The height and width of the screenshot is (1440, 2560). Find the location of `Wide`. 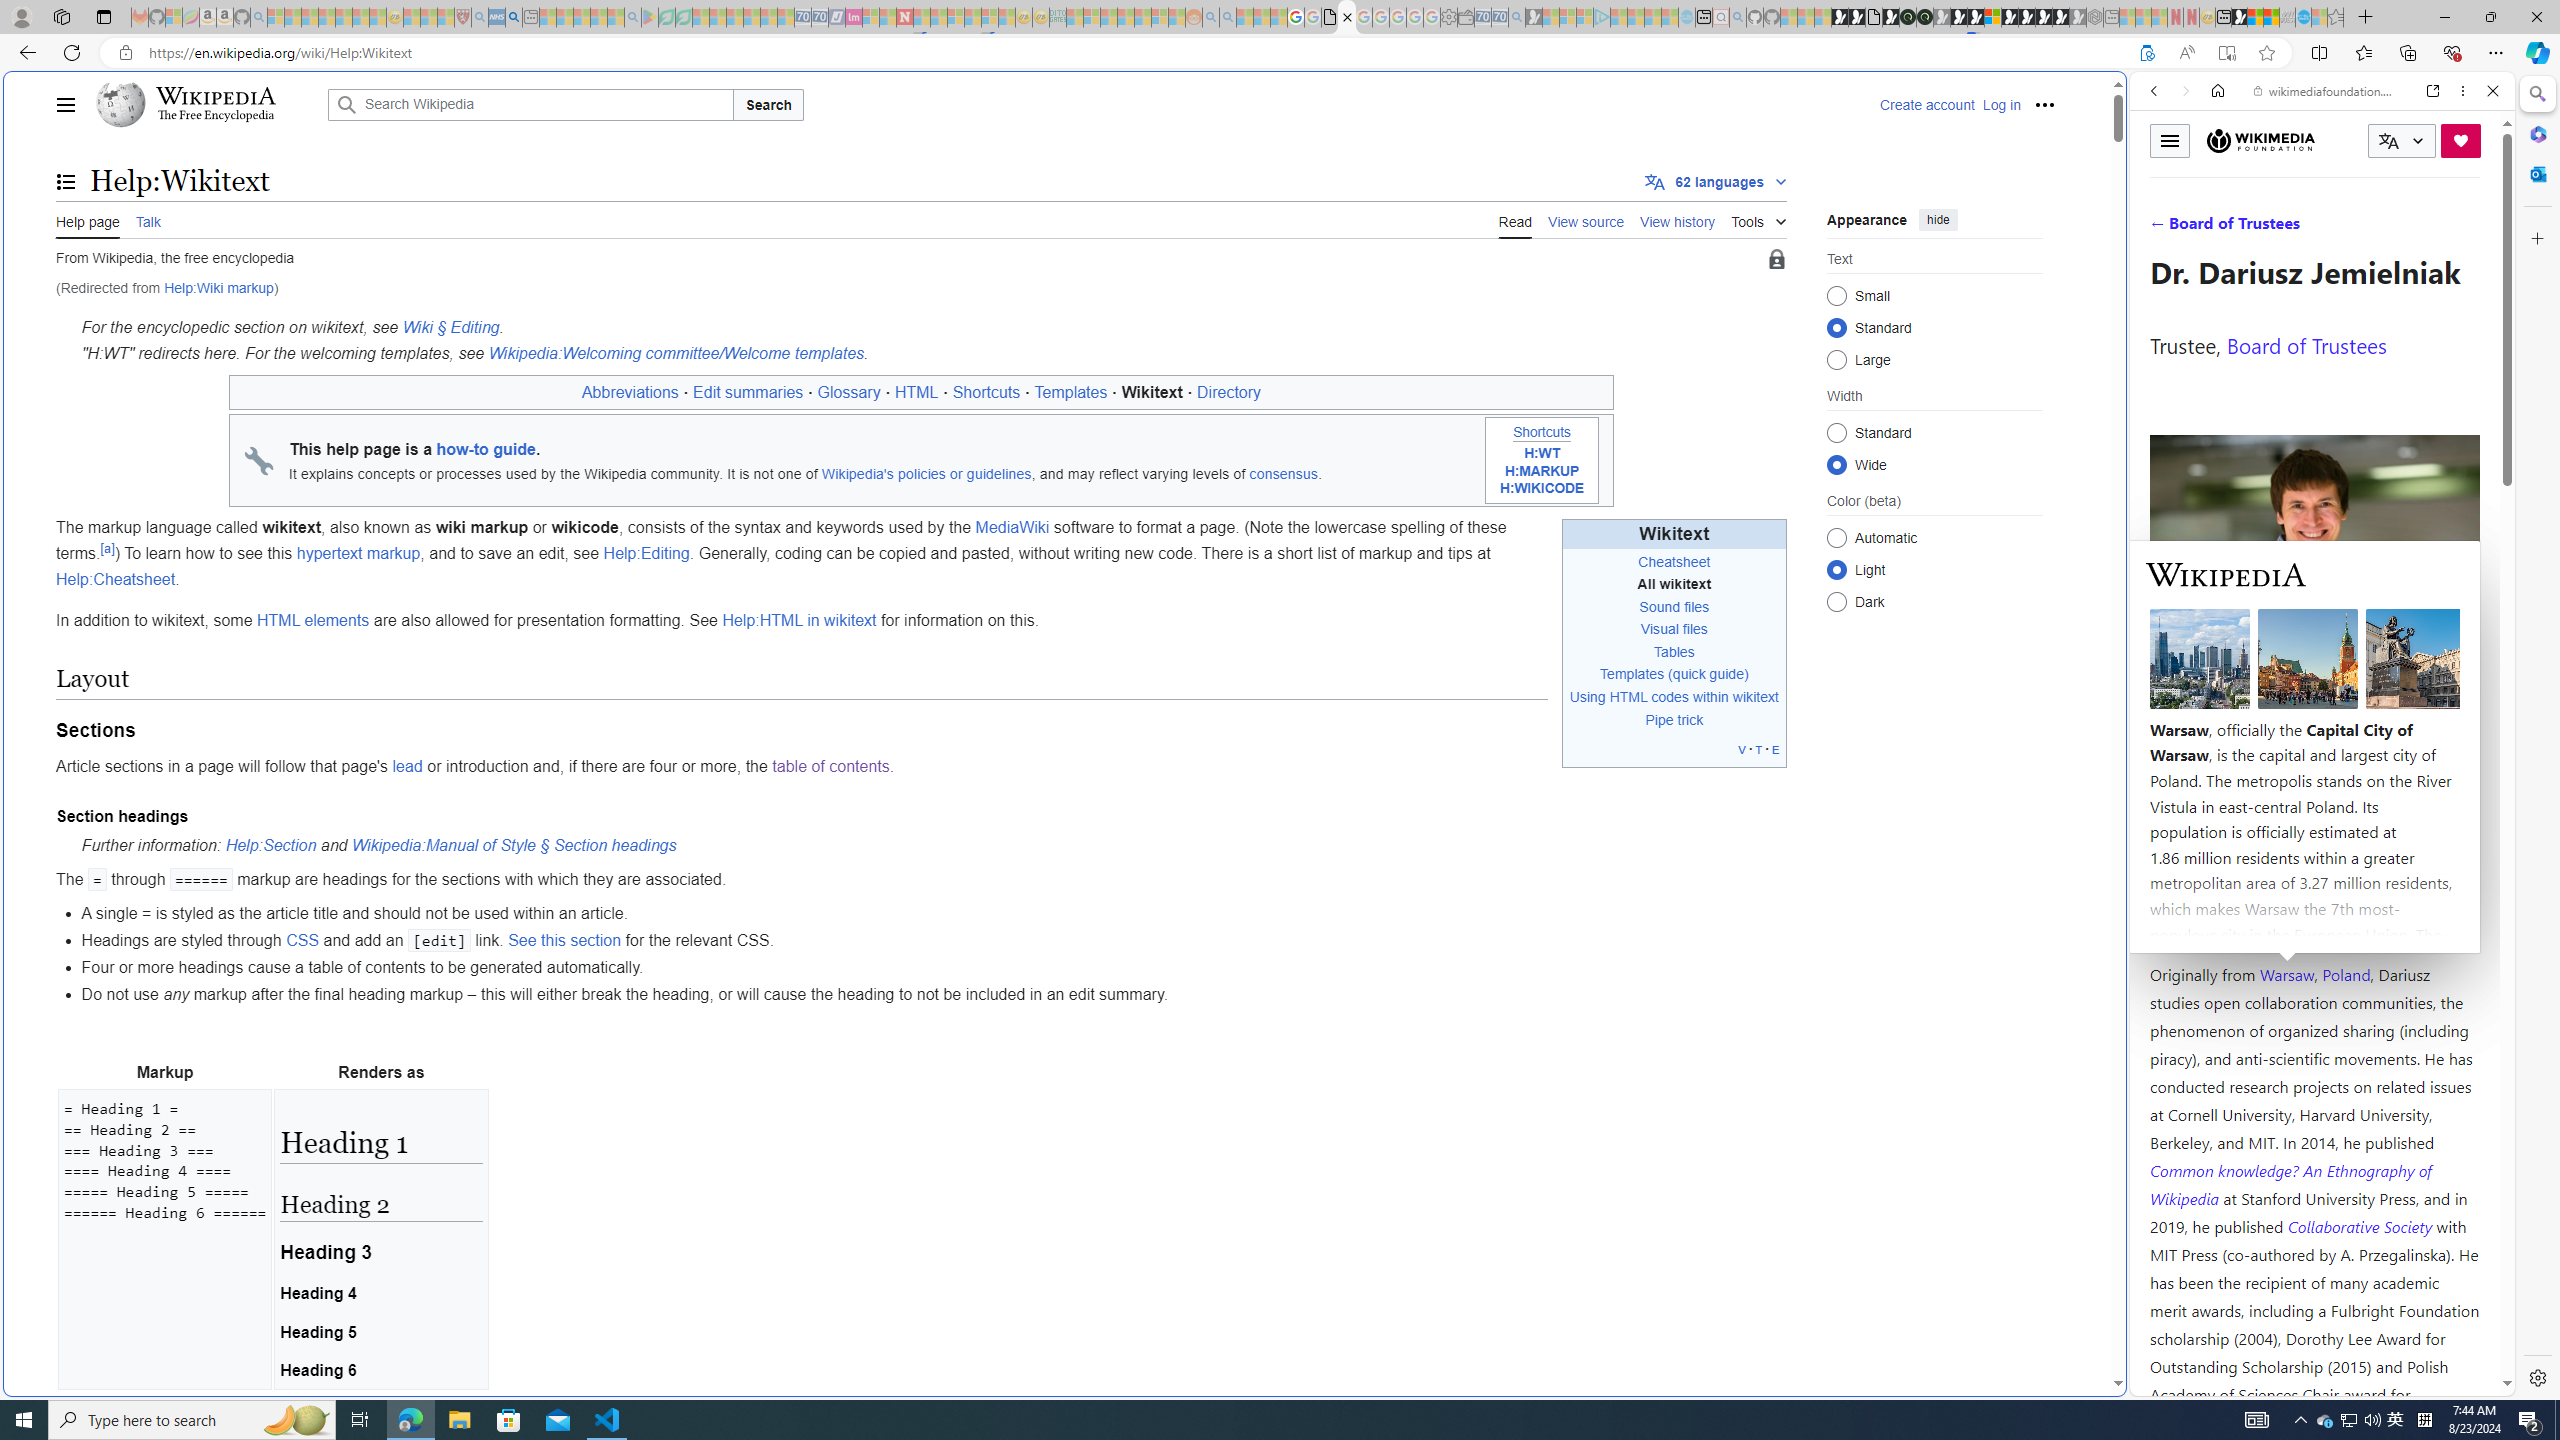

Wide is located at coordinates (1836, 464).